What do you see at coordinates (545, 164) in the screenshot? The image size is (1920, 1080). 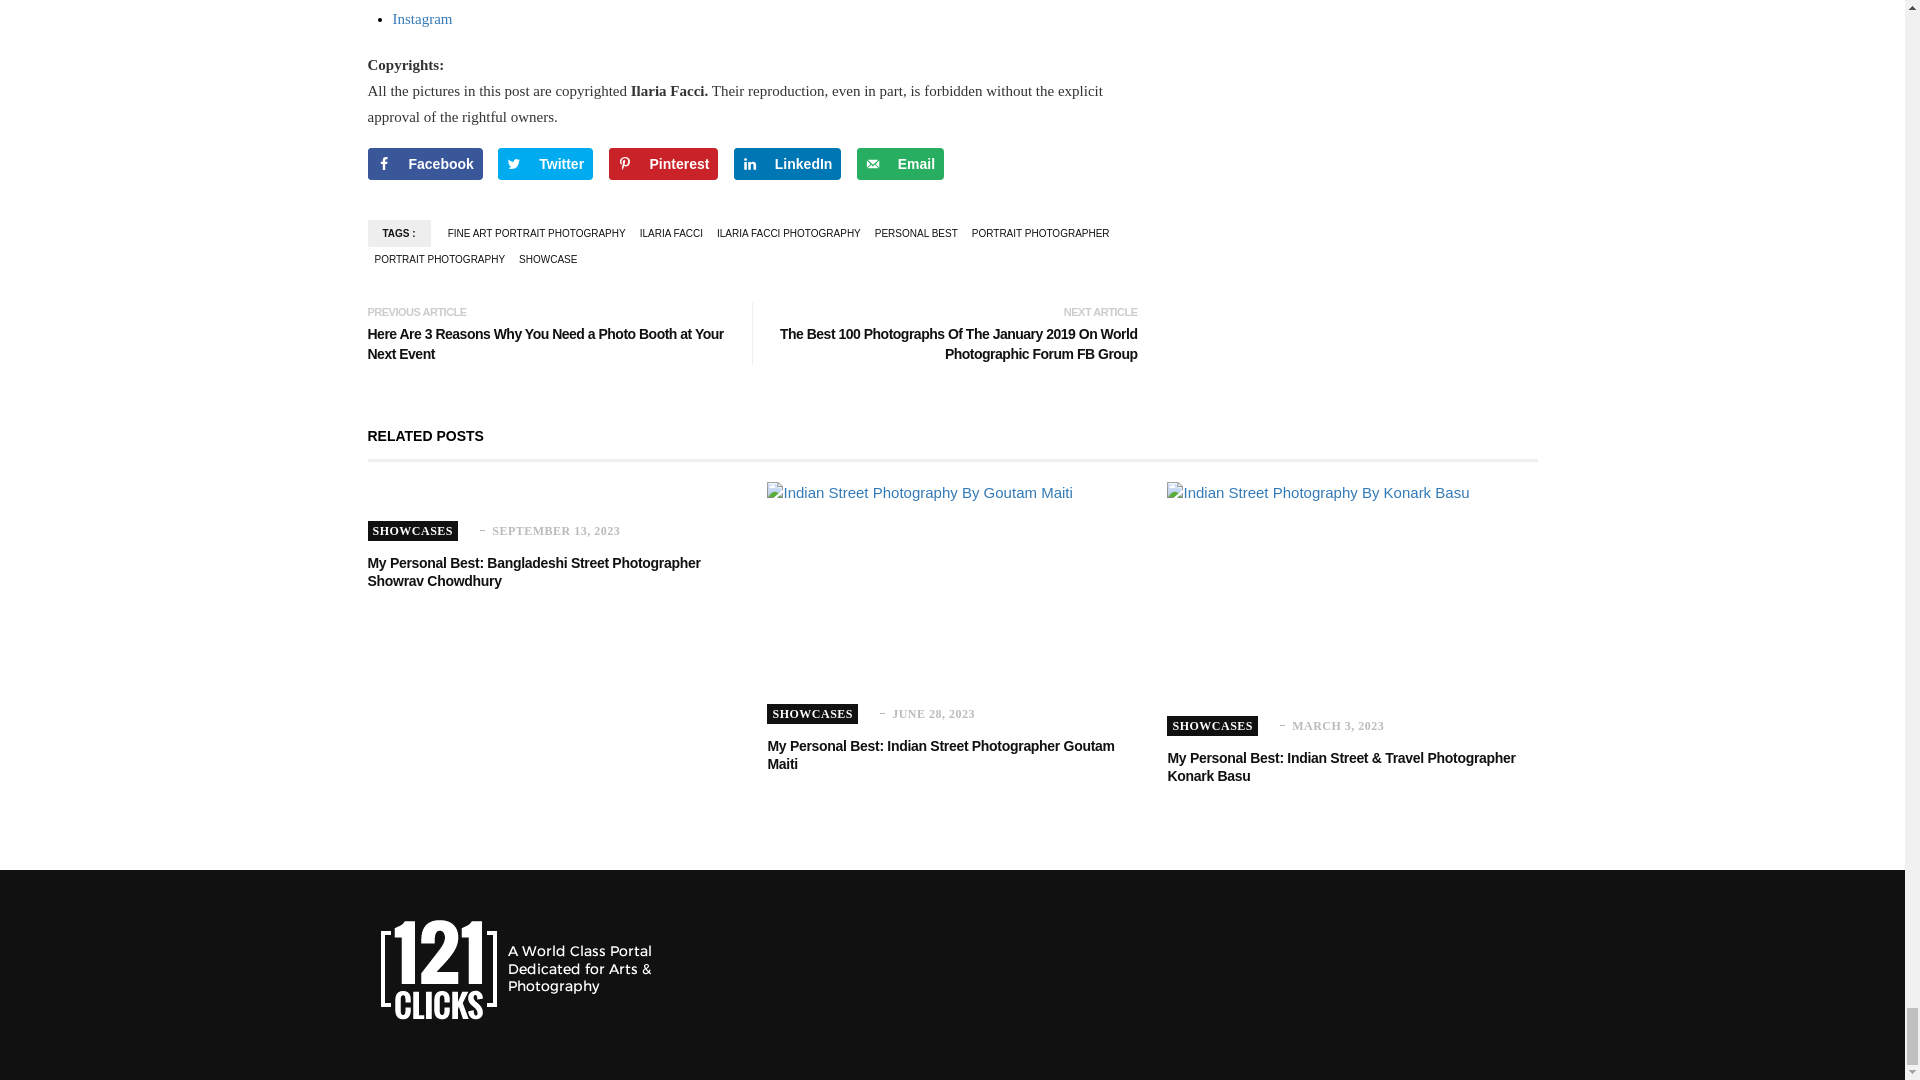 I see `Share on Twitter` at bounding box center [545, 164].